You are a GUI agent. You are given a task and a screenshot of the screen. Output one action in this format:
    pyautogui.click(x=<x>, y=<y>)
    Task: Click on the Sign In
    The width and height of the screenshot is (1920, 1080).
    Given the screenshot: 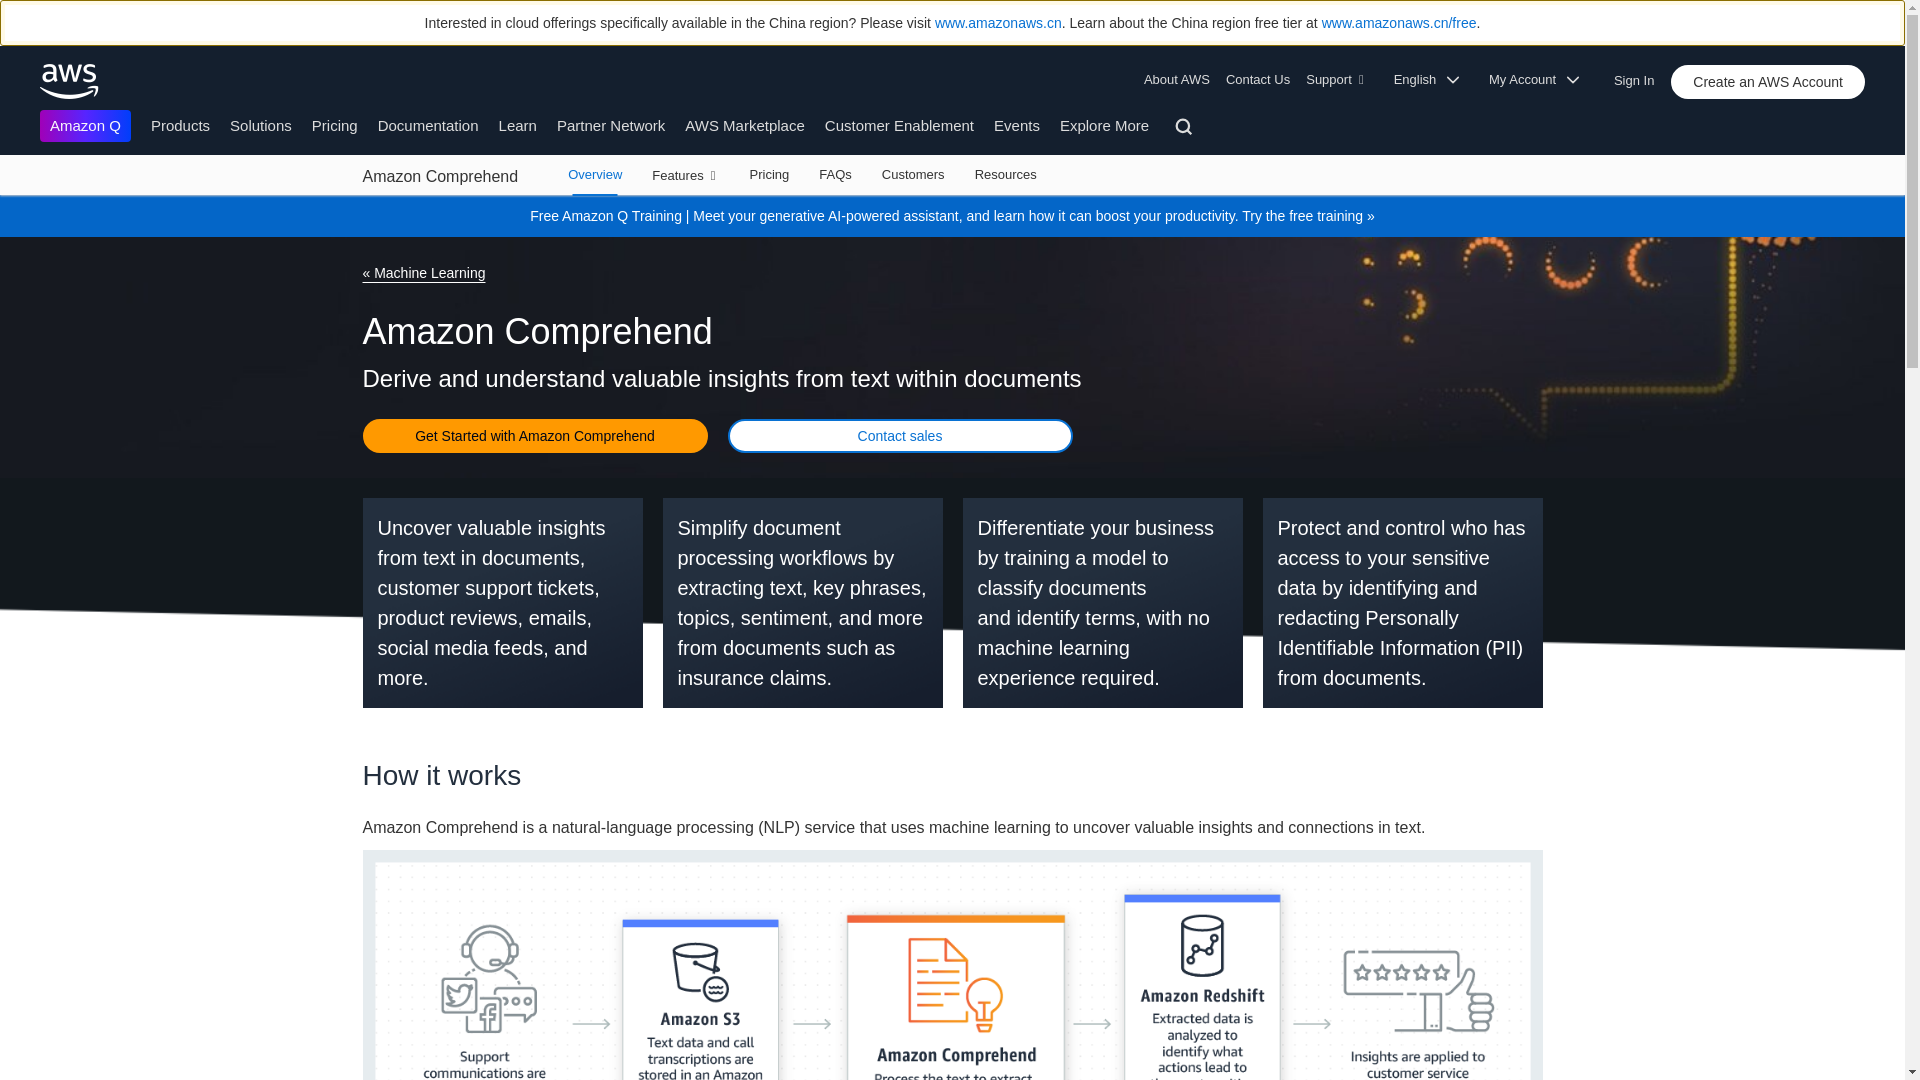 What is the action you would take?
    pyautogui.click(x=1640, y=76)
    